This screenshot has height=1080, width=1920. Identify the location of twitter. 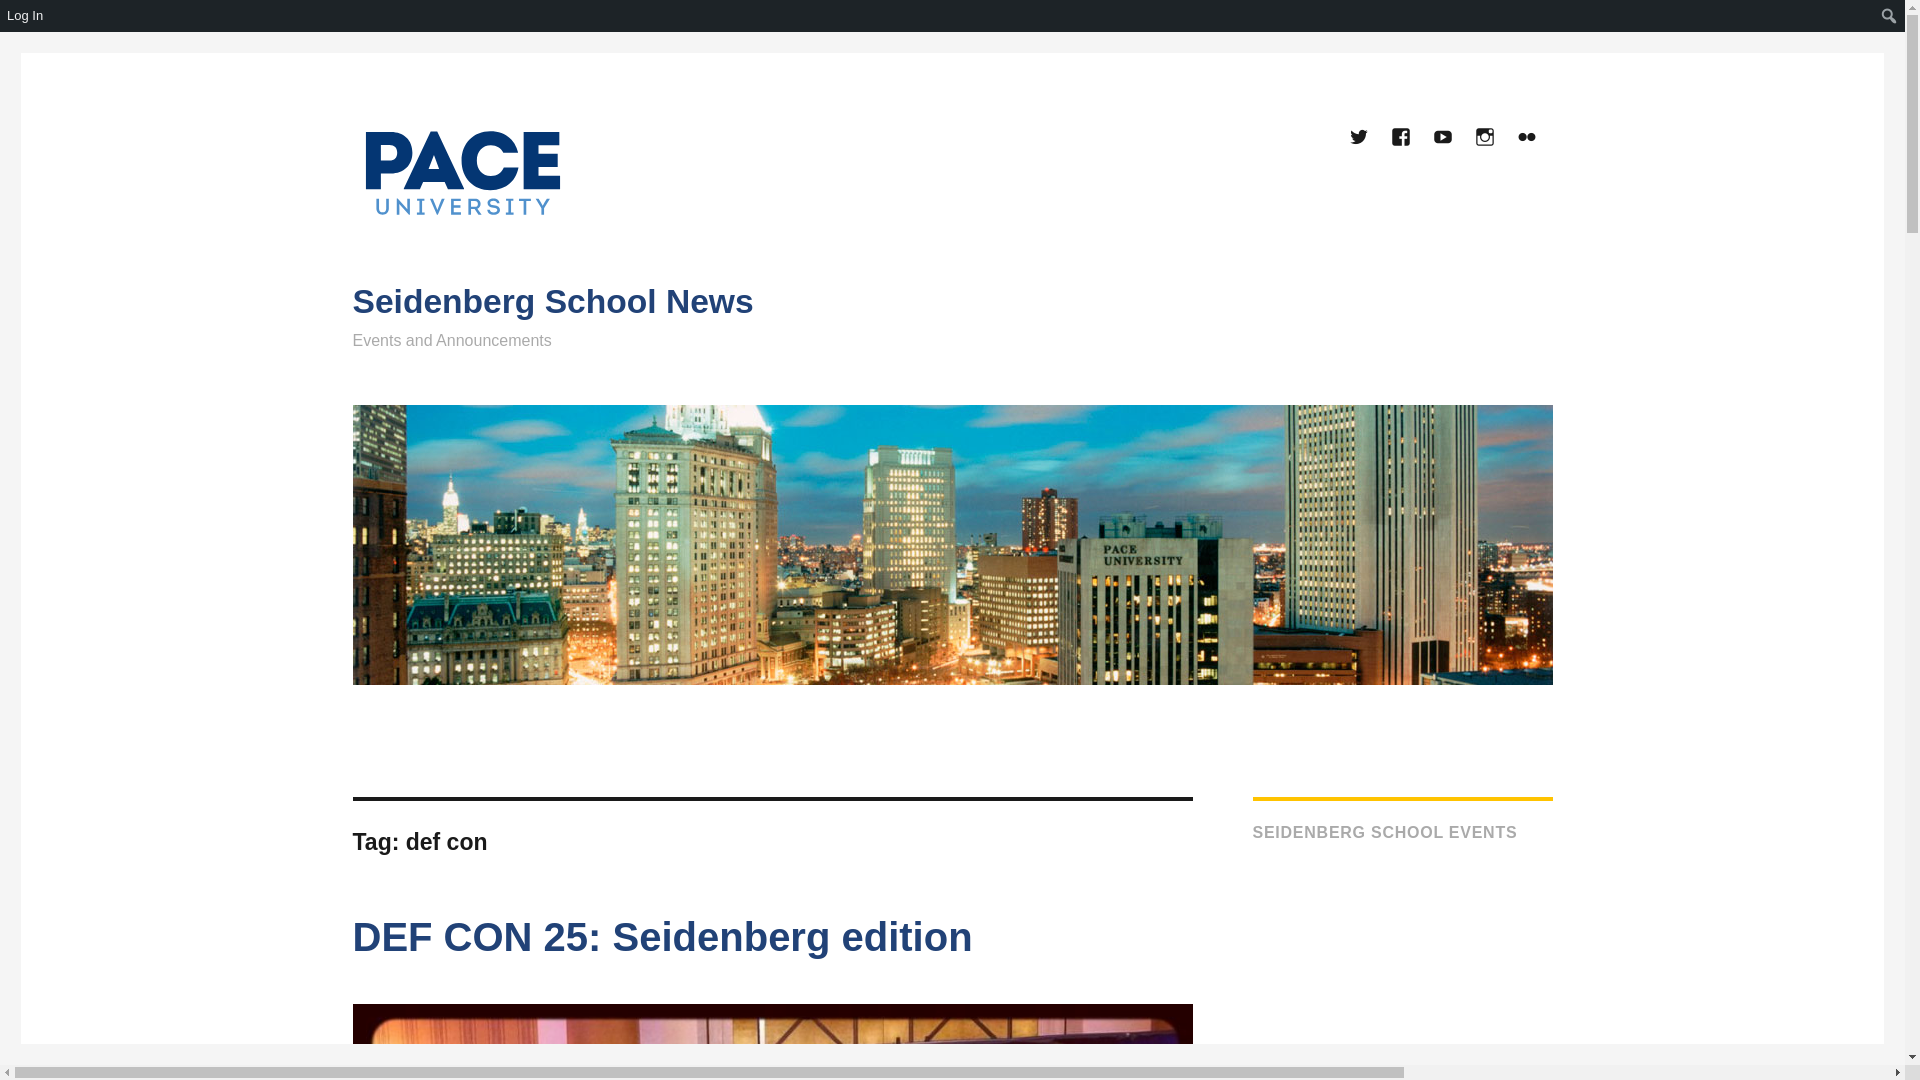
(1359, 138).